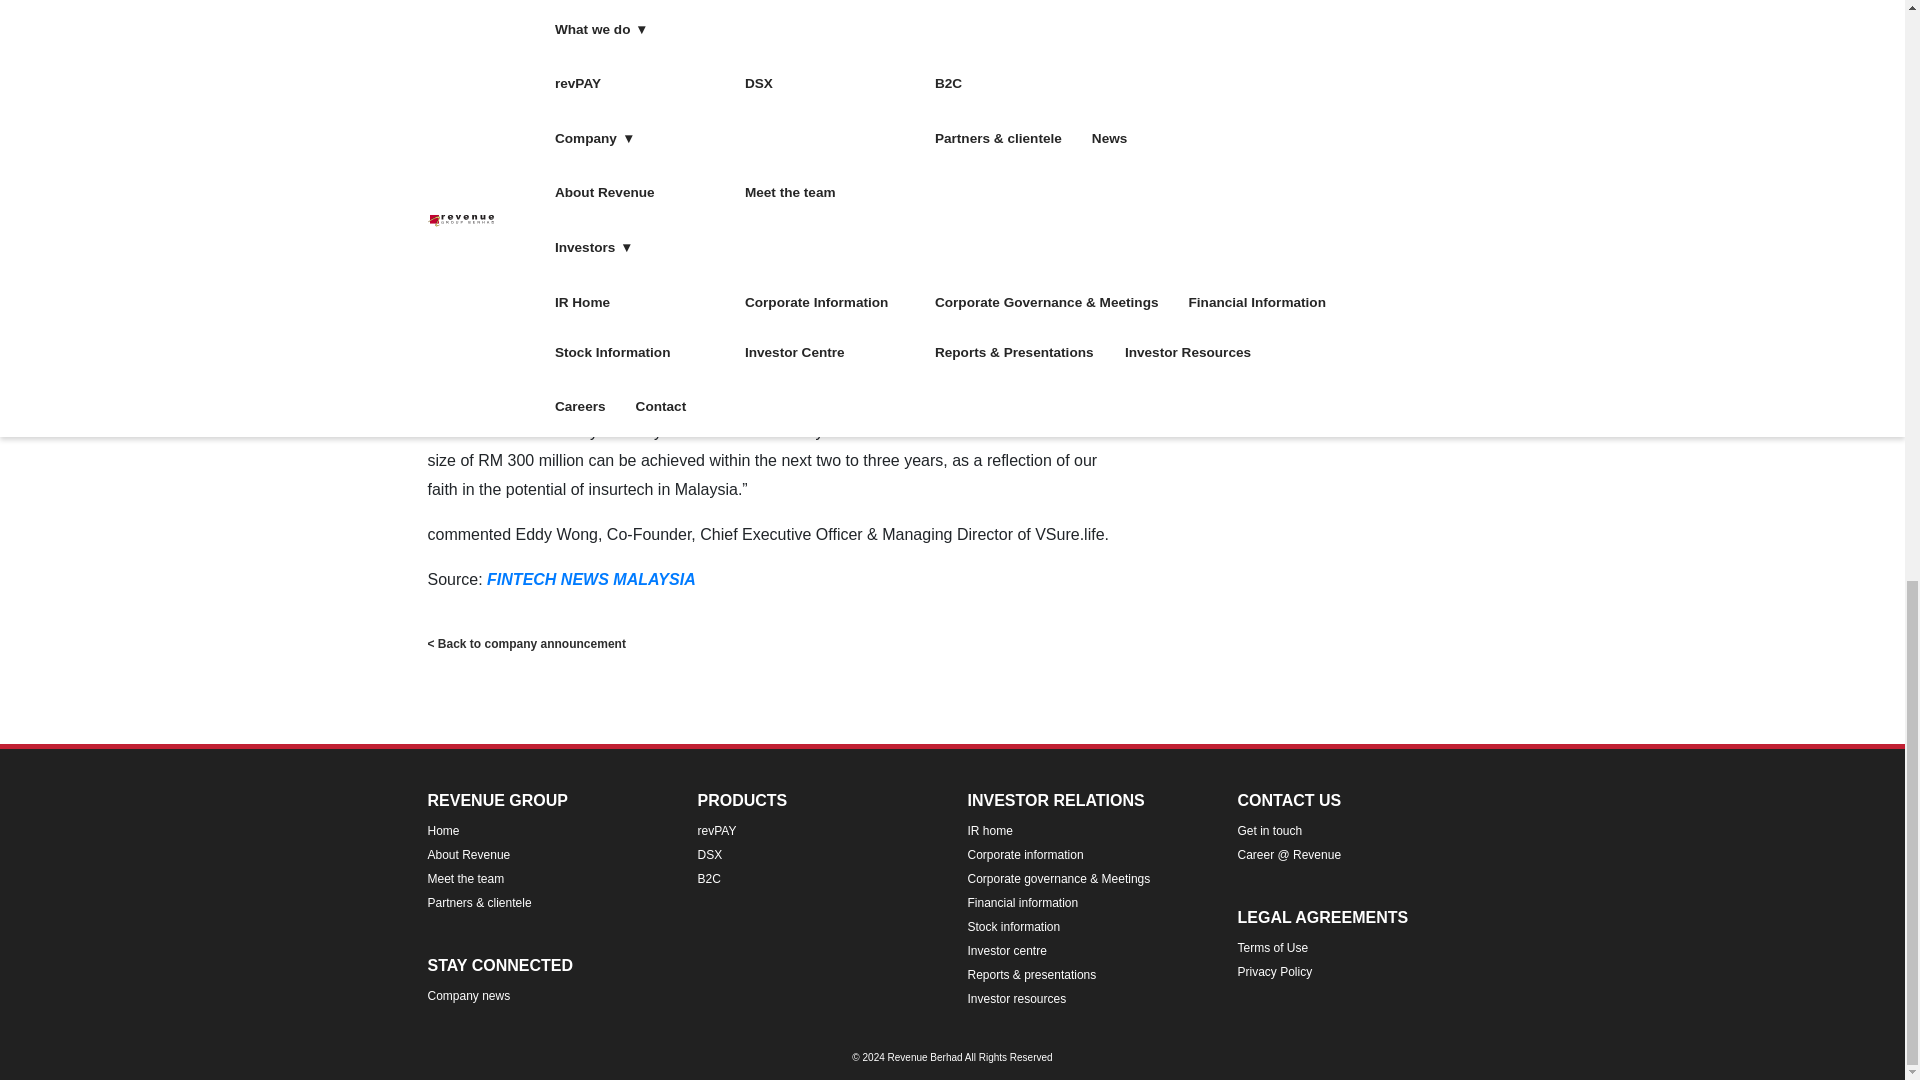  What do you see at coordinates (444, 831) in the screenshot?
I see `Home` at bounding box center [444, 831].